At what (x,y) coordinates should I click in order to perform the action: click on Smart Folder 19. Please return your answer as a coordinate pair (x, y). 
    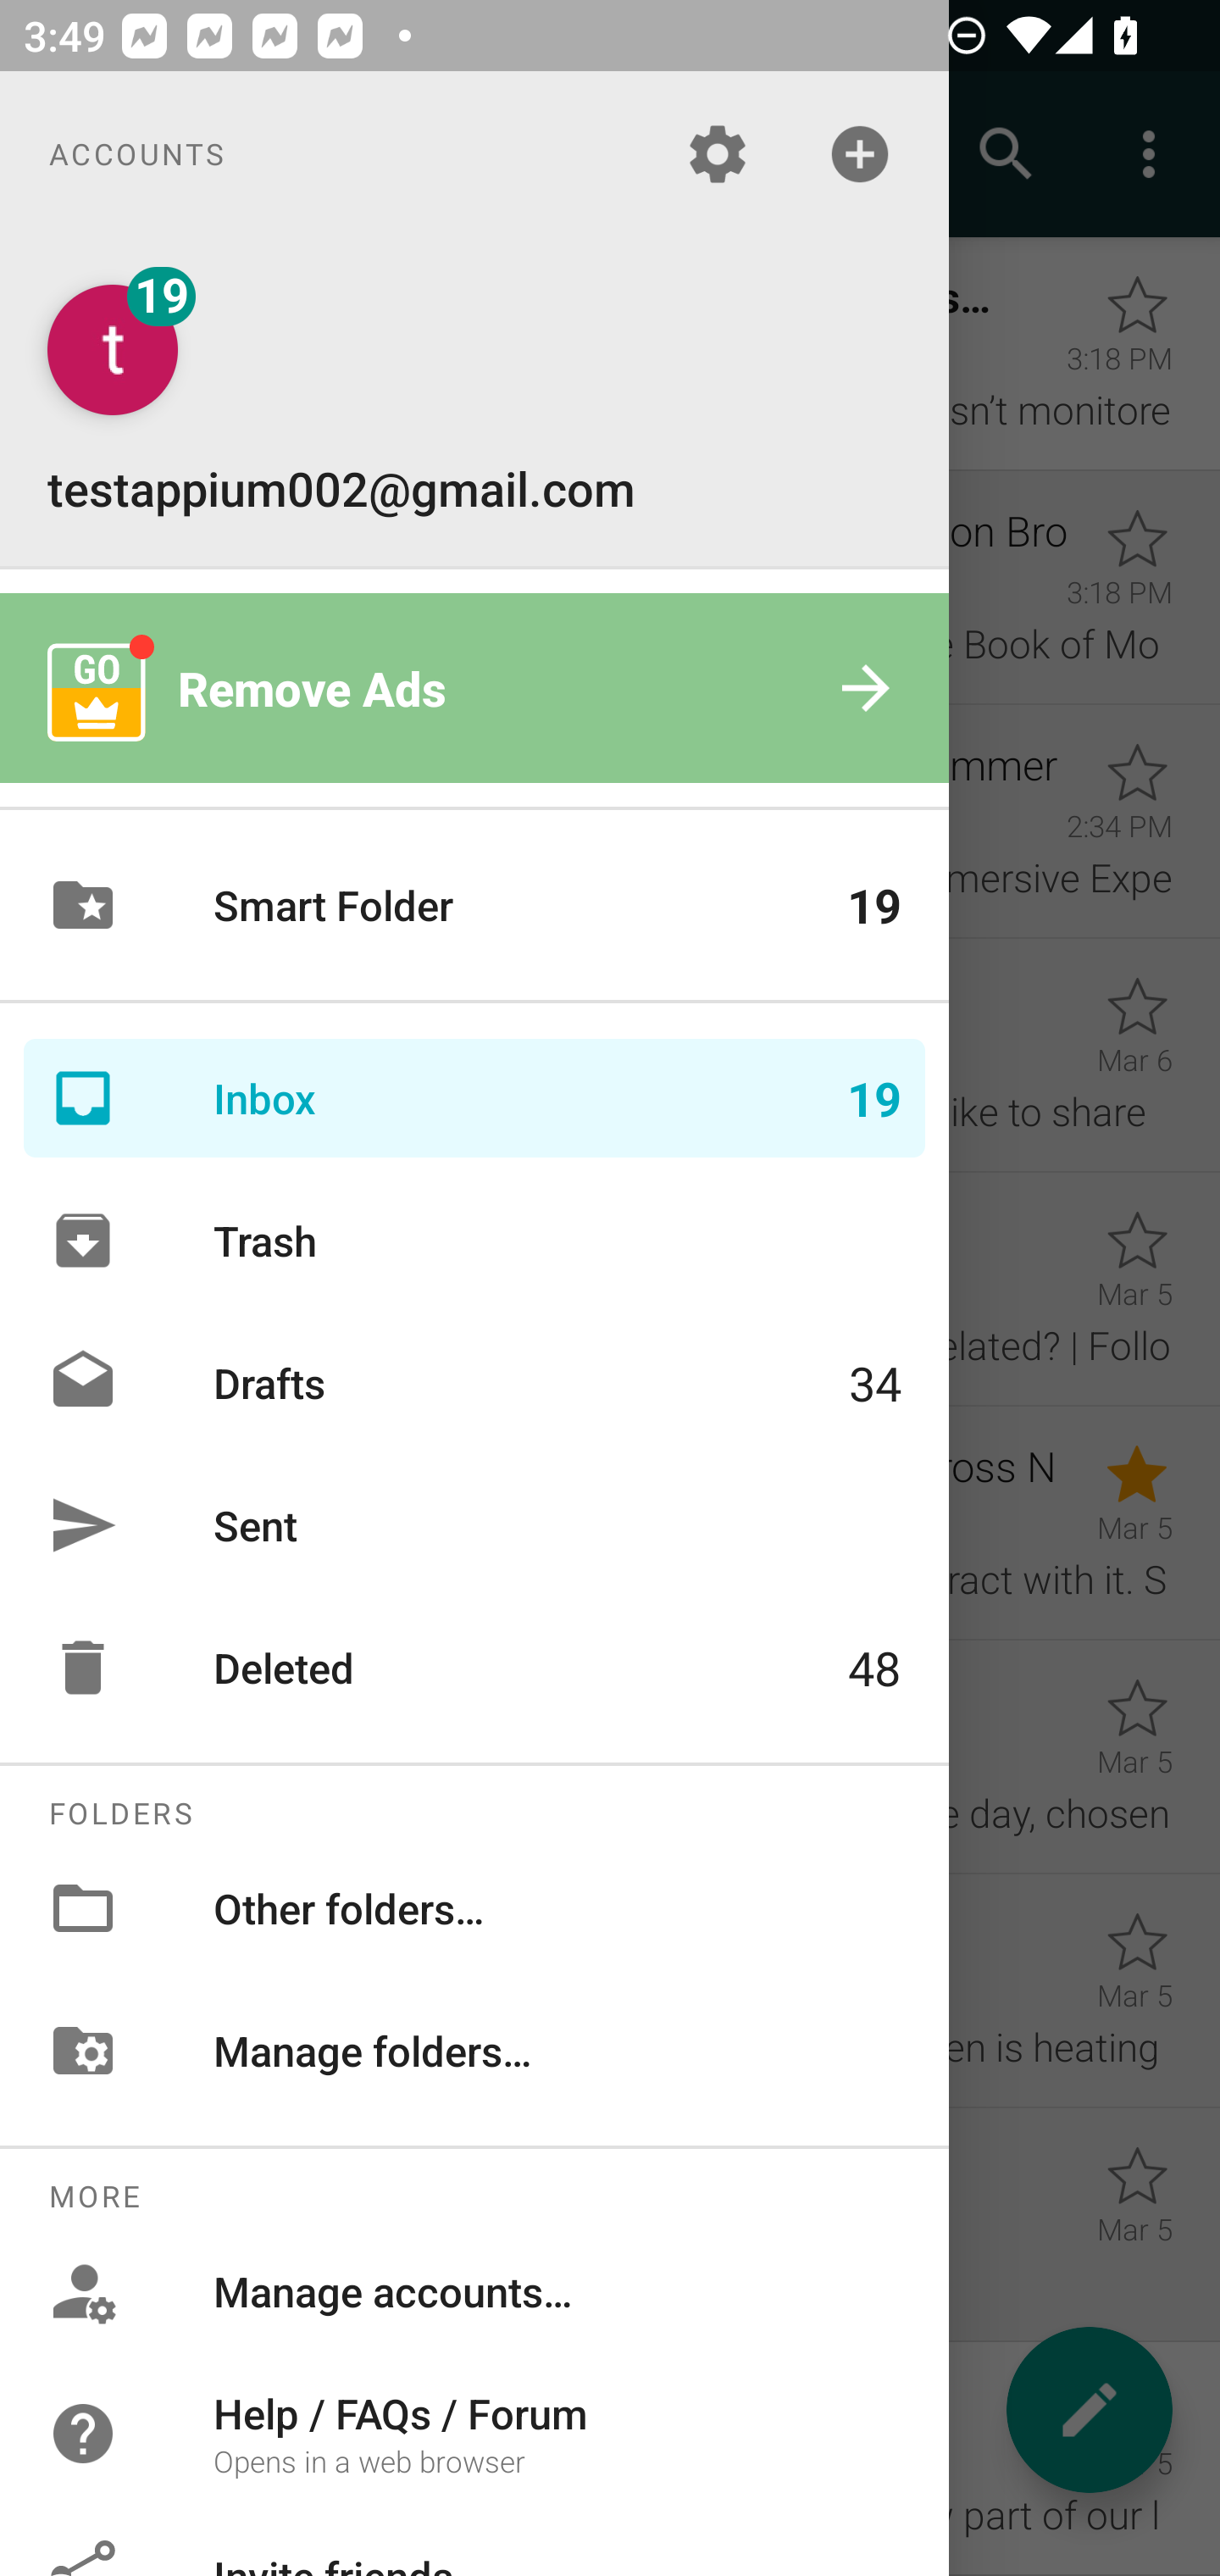
    Looking at the image, I should click on (474, 905).